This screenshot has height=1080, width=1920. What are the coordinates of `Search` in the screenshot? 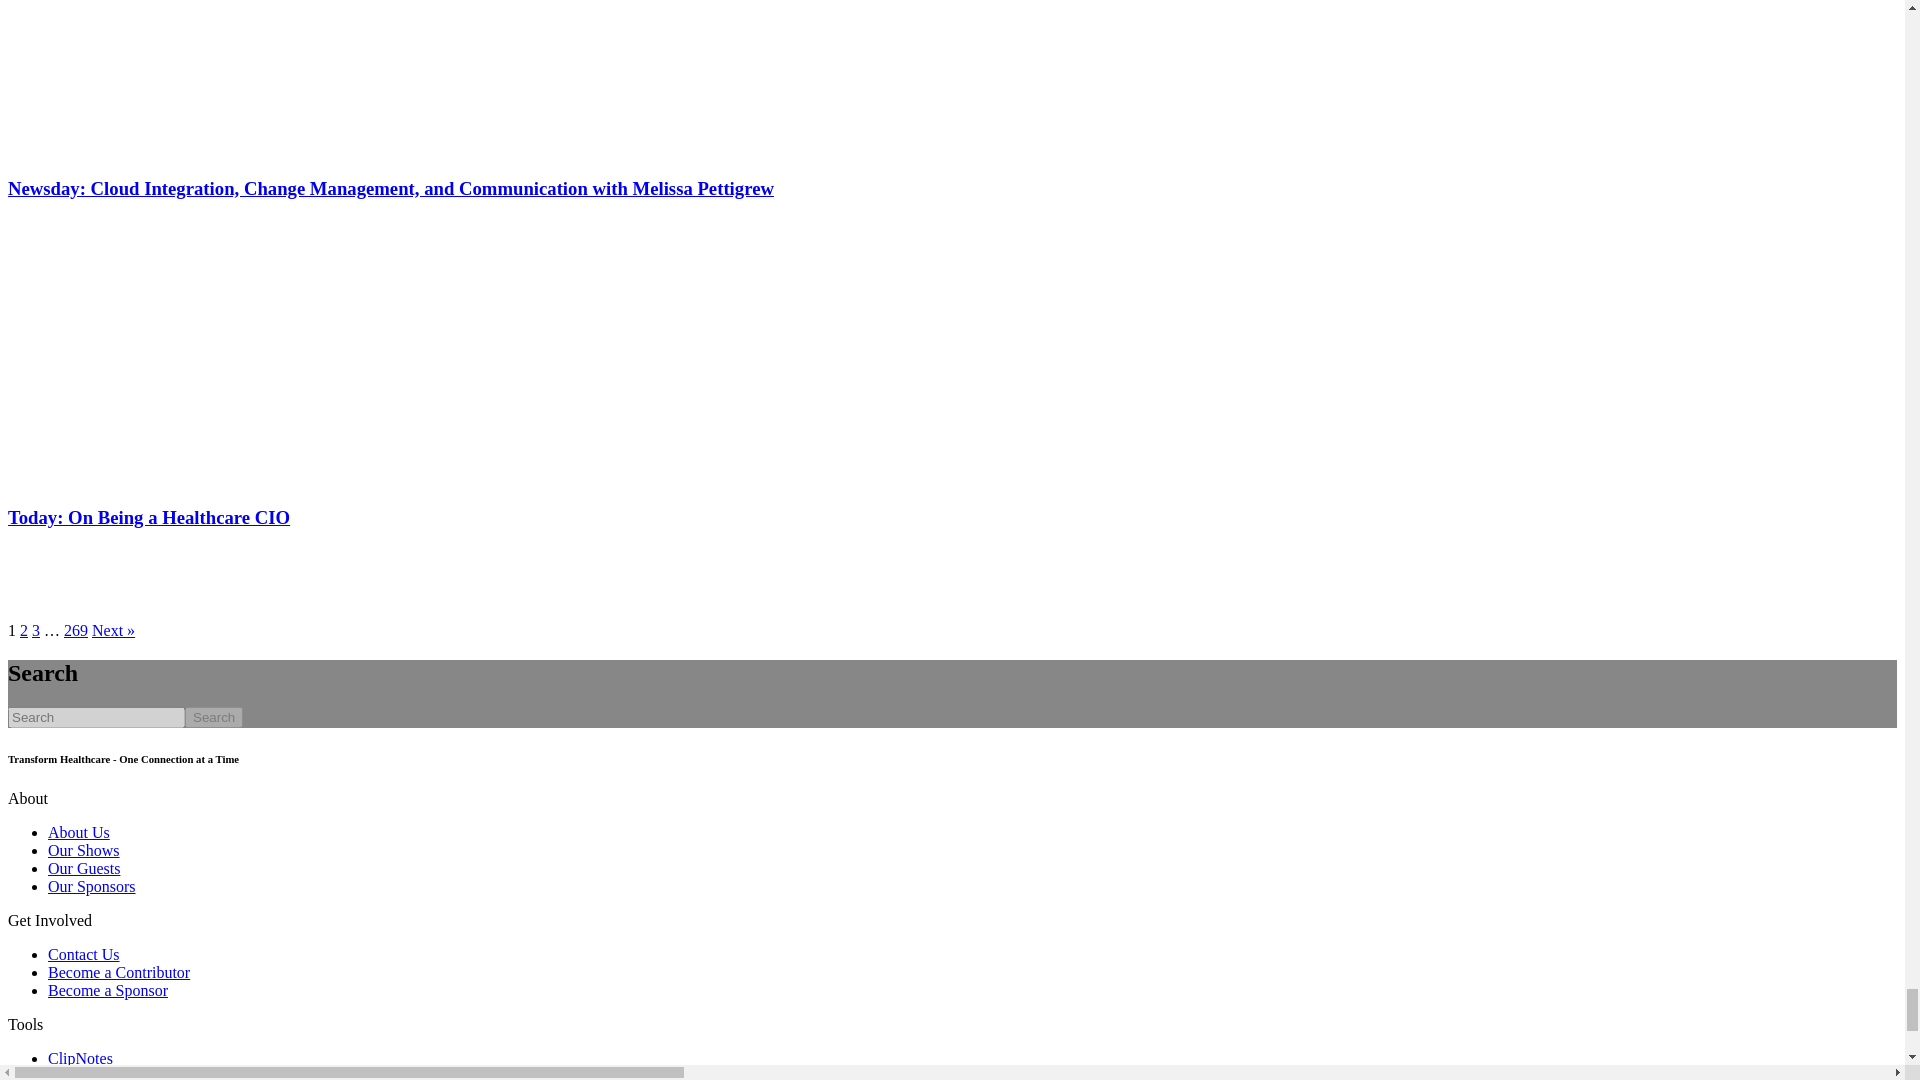 It's located at (214, 717).